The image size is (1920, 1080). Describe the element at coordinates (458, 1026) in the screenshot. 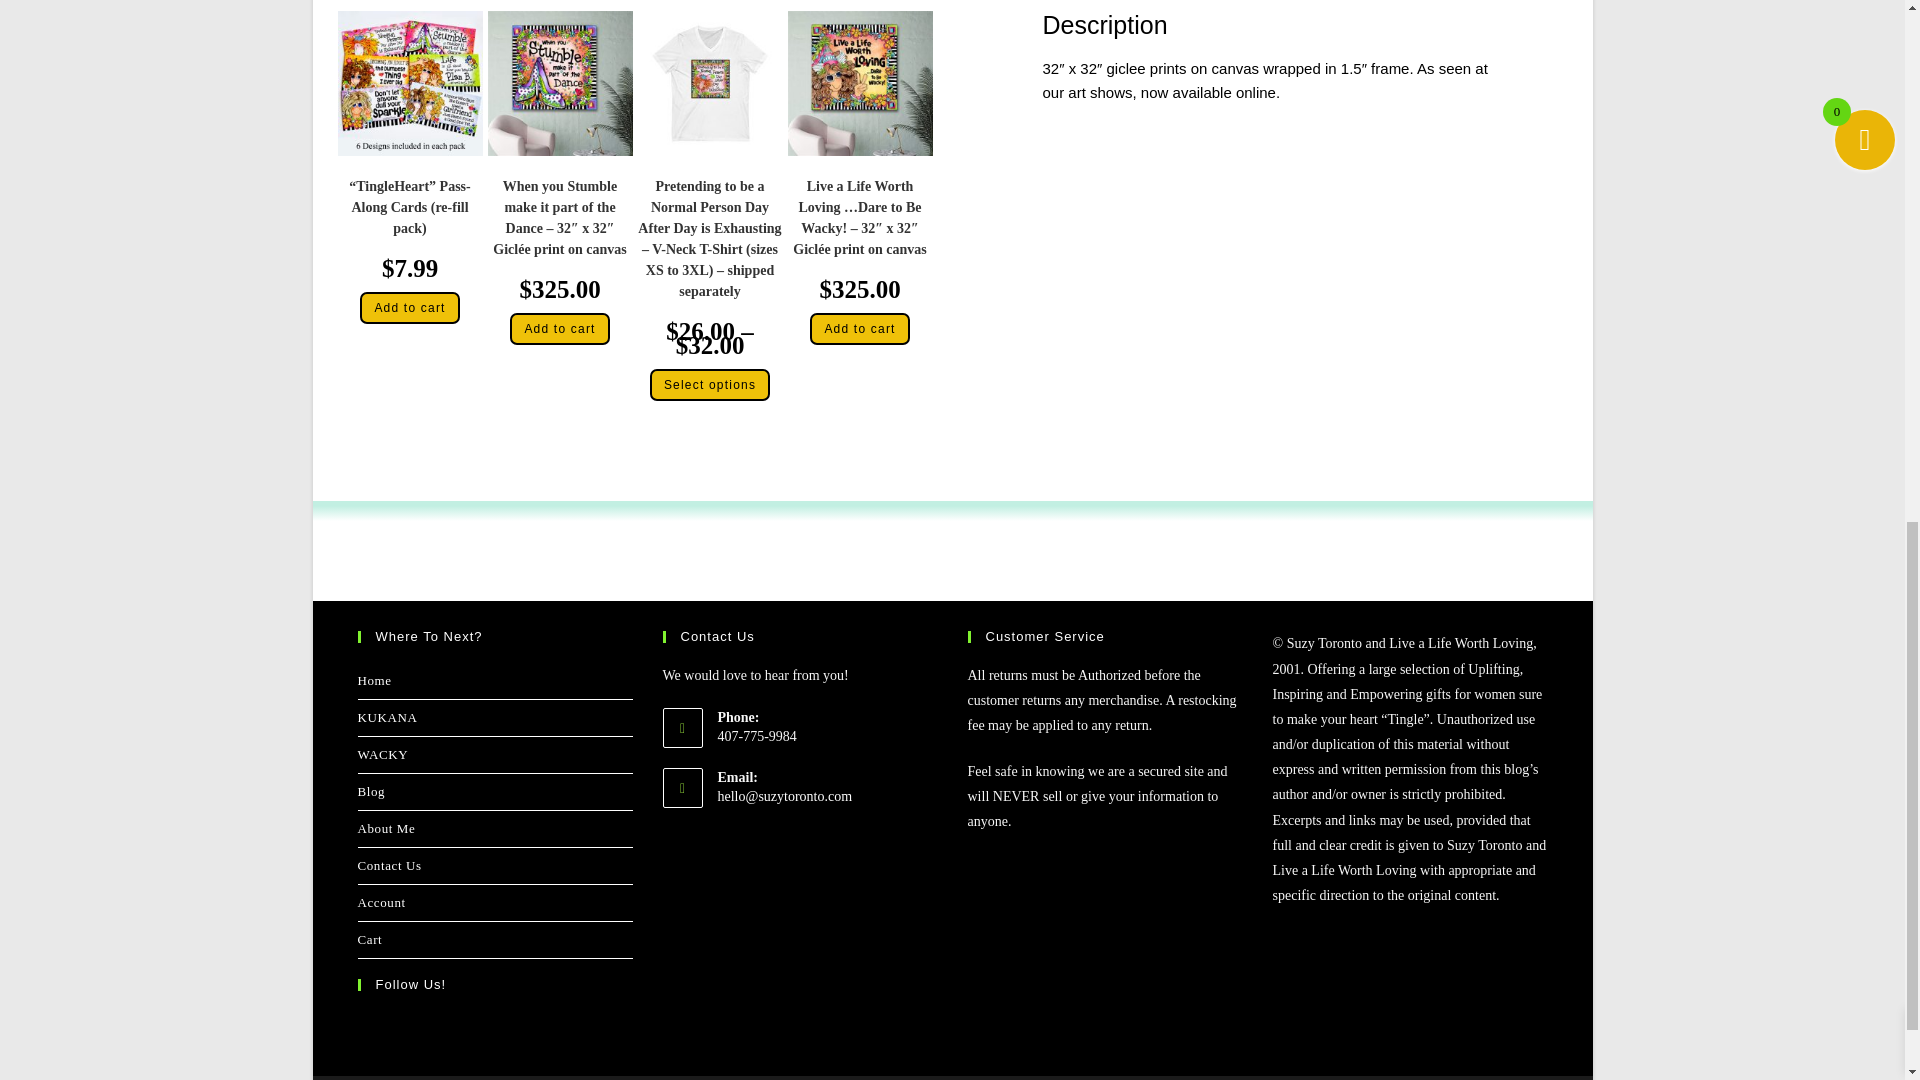

I see `Follow Us on Instagram` at that location.